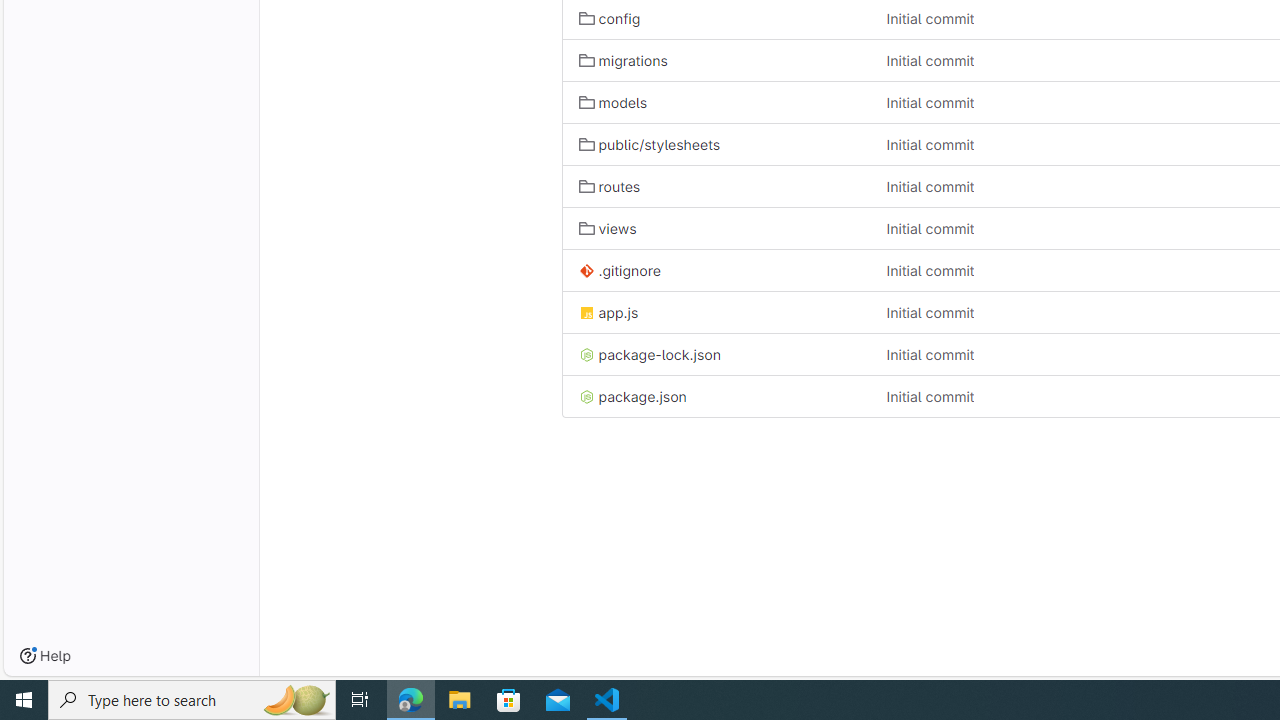  I want to click on routes, so click(716, 186).